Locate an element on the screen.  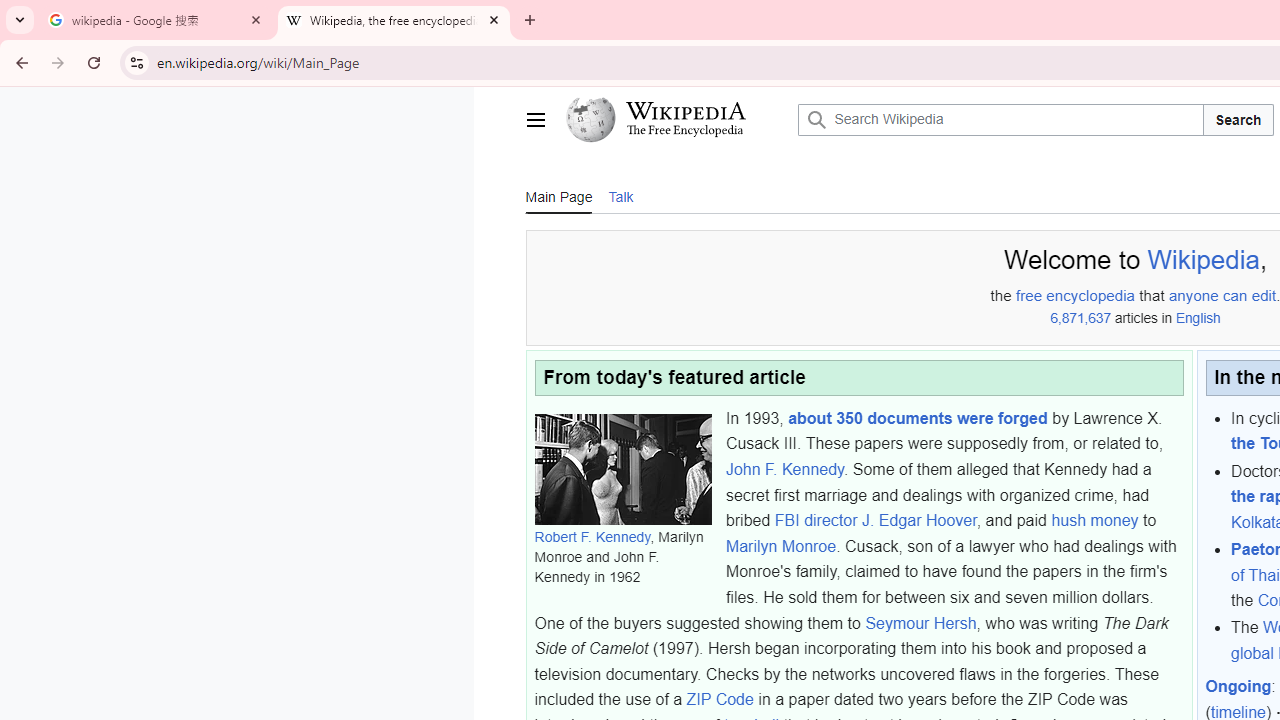
Wikipedia The Free Encyclopedia is located at coordinates (676, 120).